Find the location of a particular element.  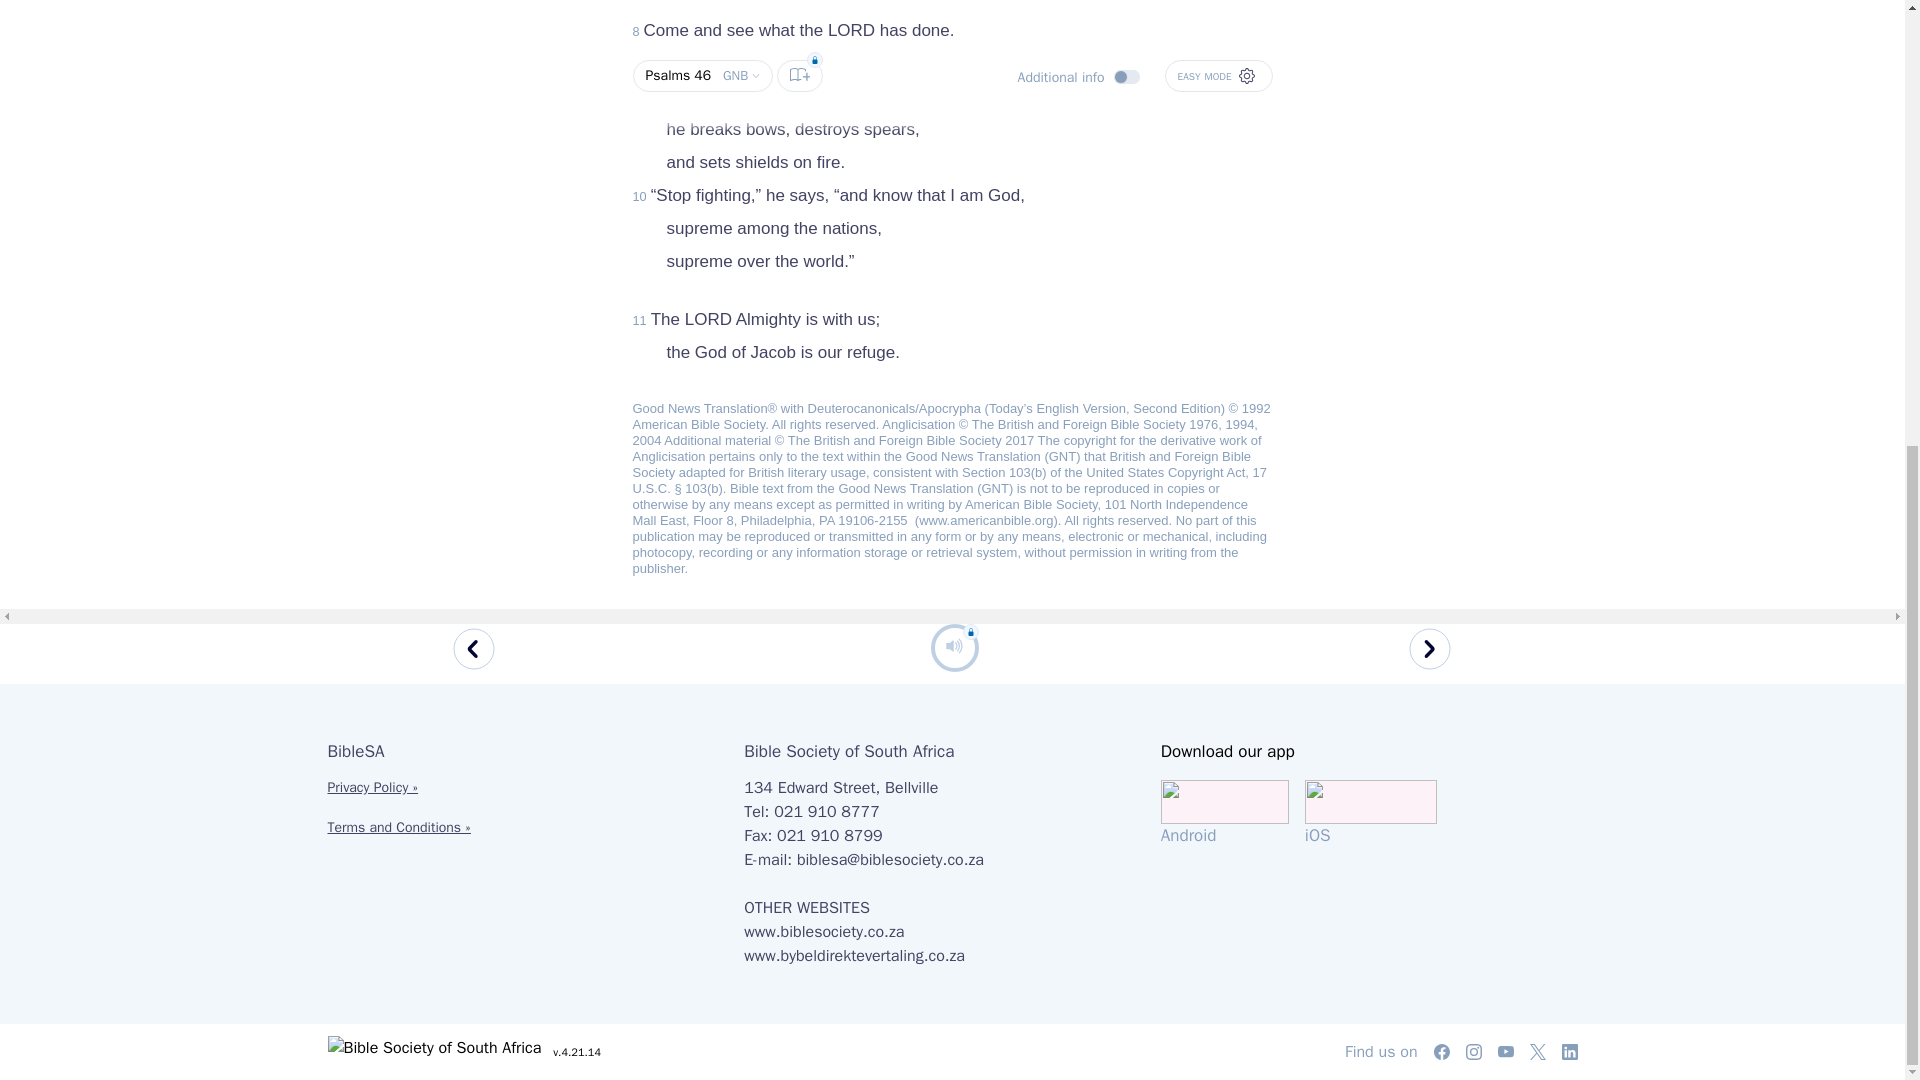

Right is located at coordinates (1431, 296).